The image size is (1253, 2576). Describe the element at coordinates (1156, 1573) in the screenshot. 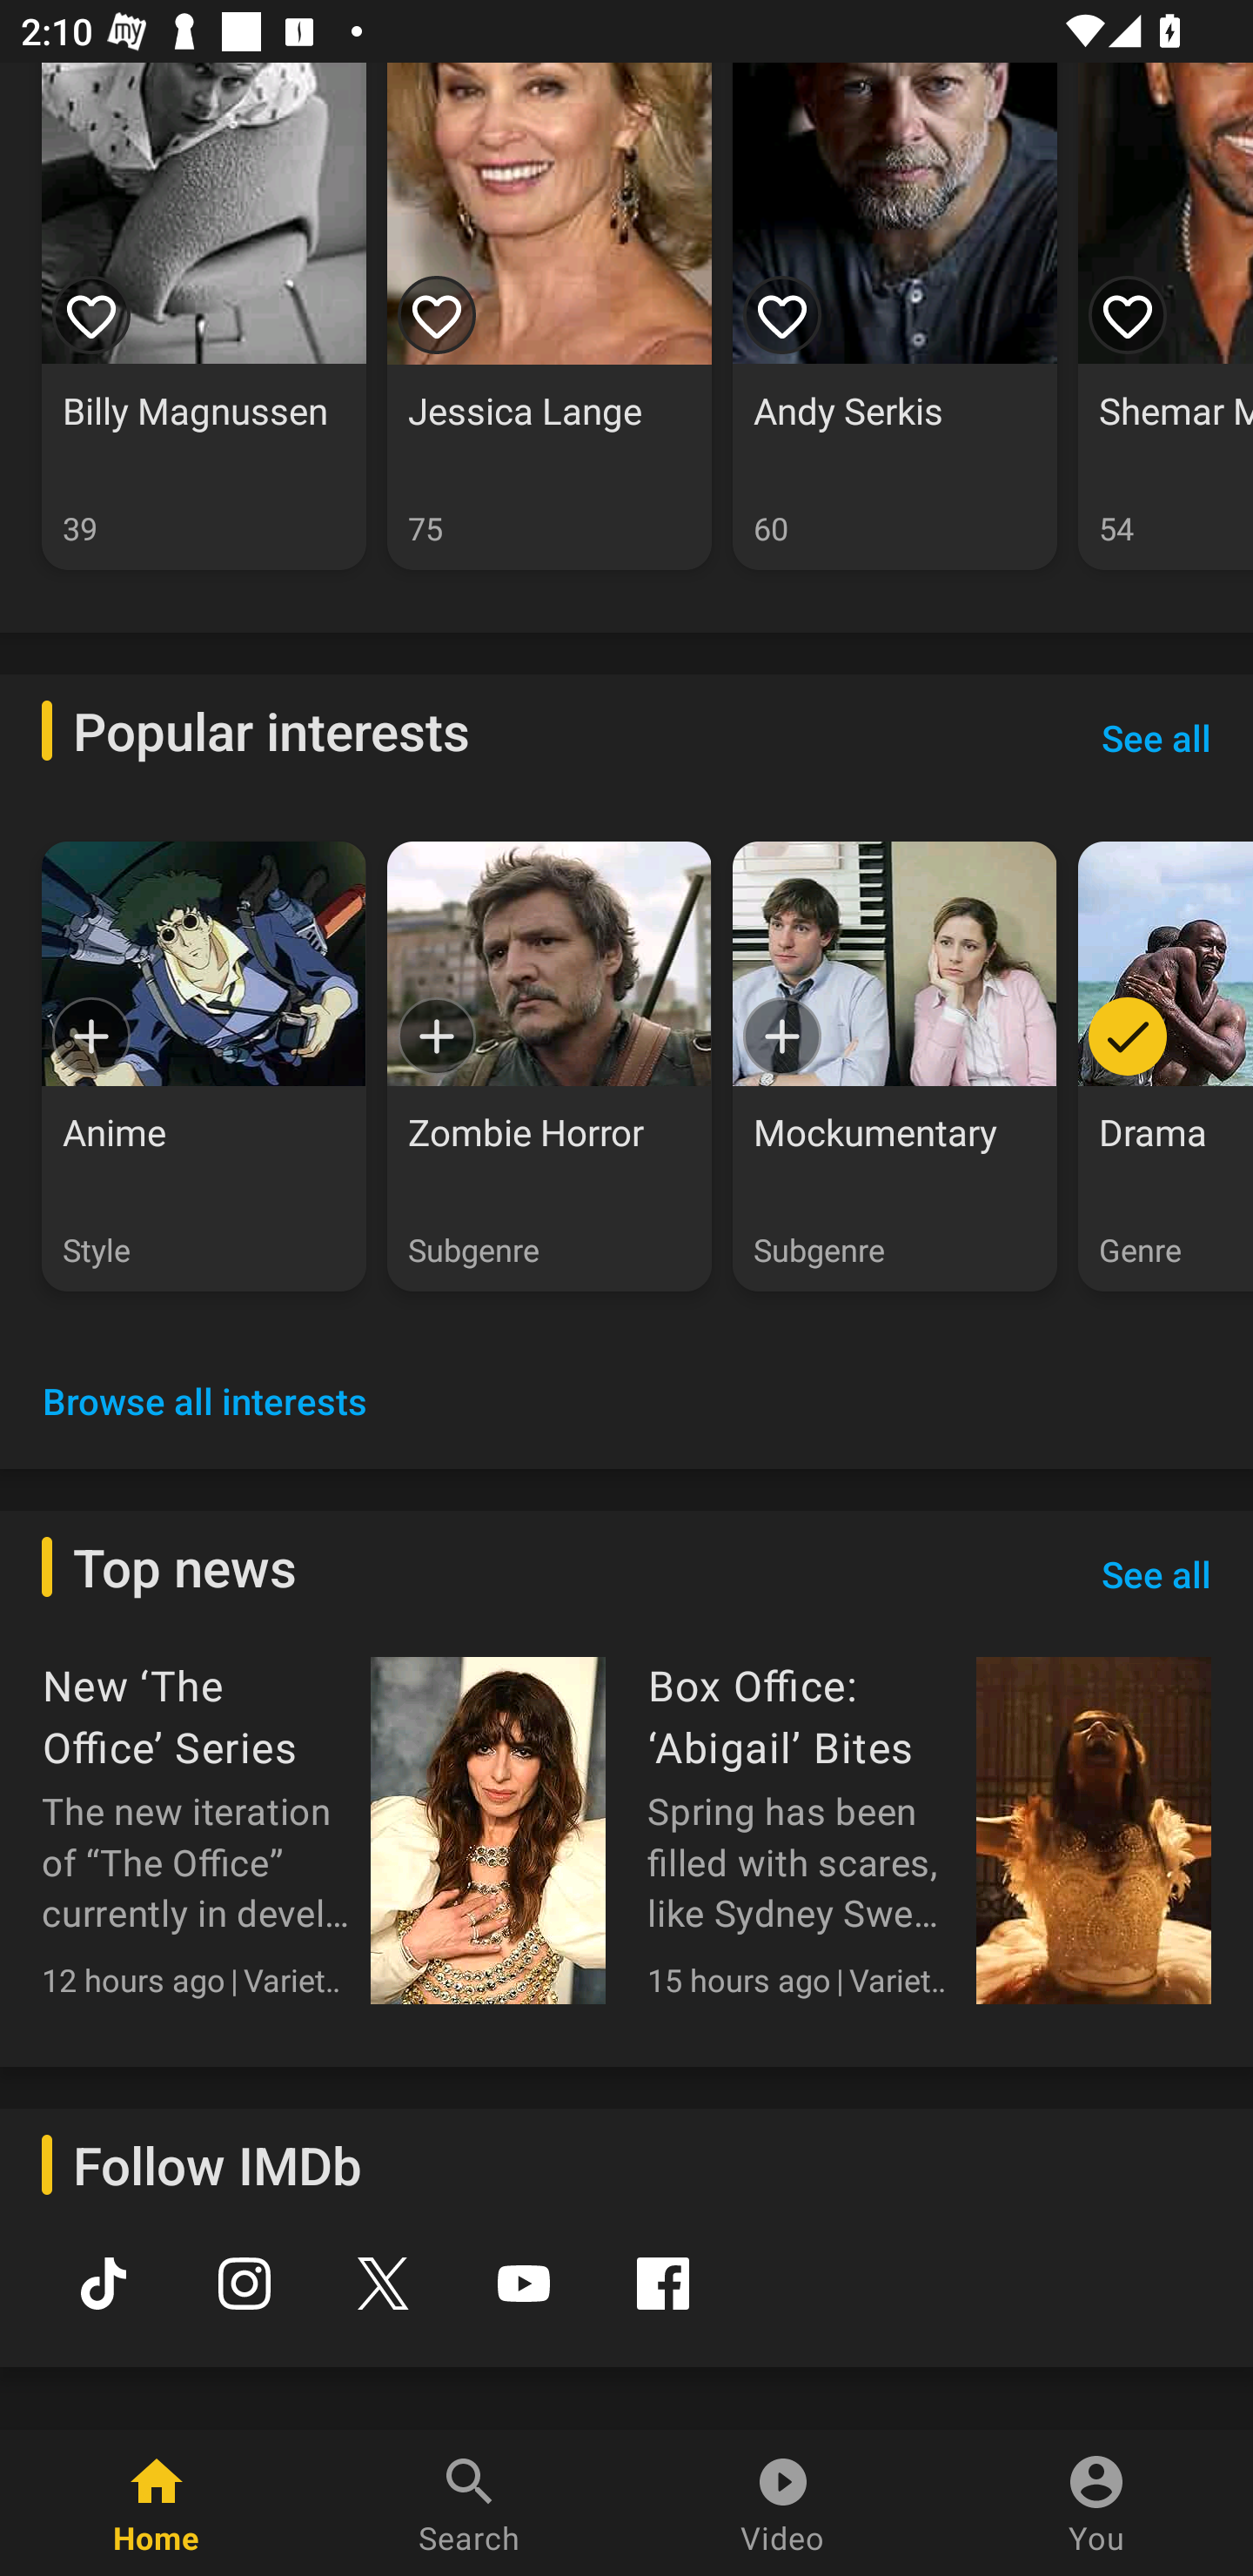

I see `See all See all Top news` at that location.